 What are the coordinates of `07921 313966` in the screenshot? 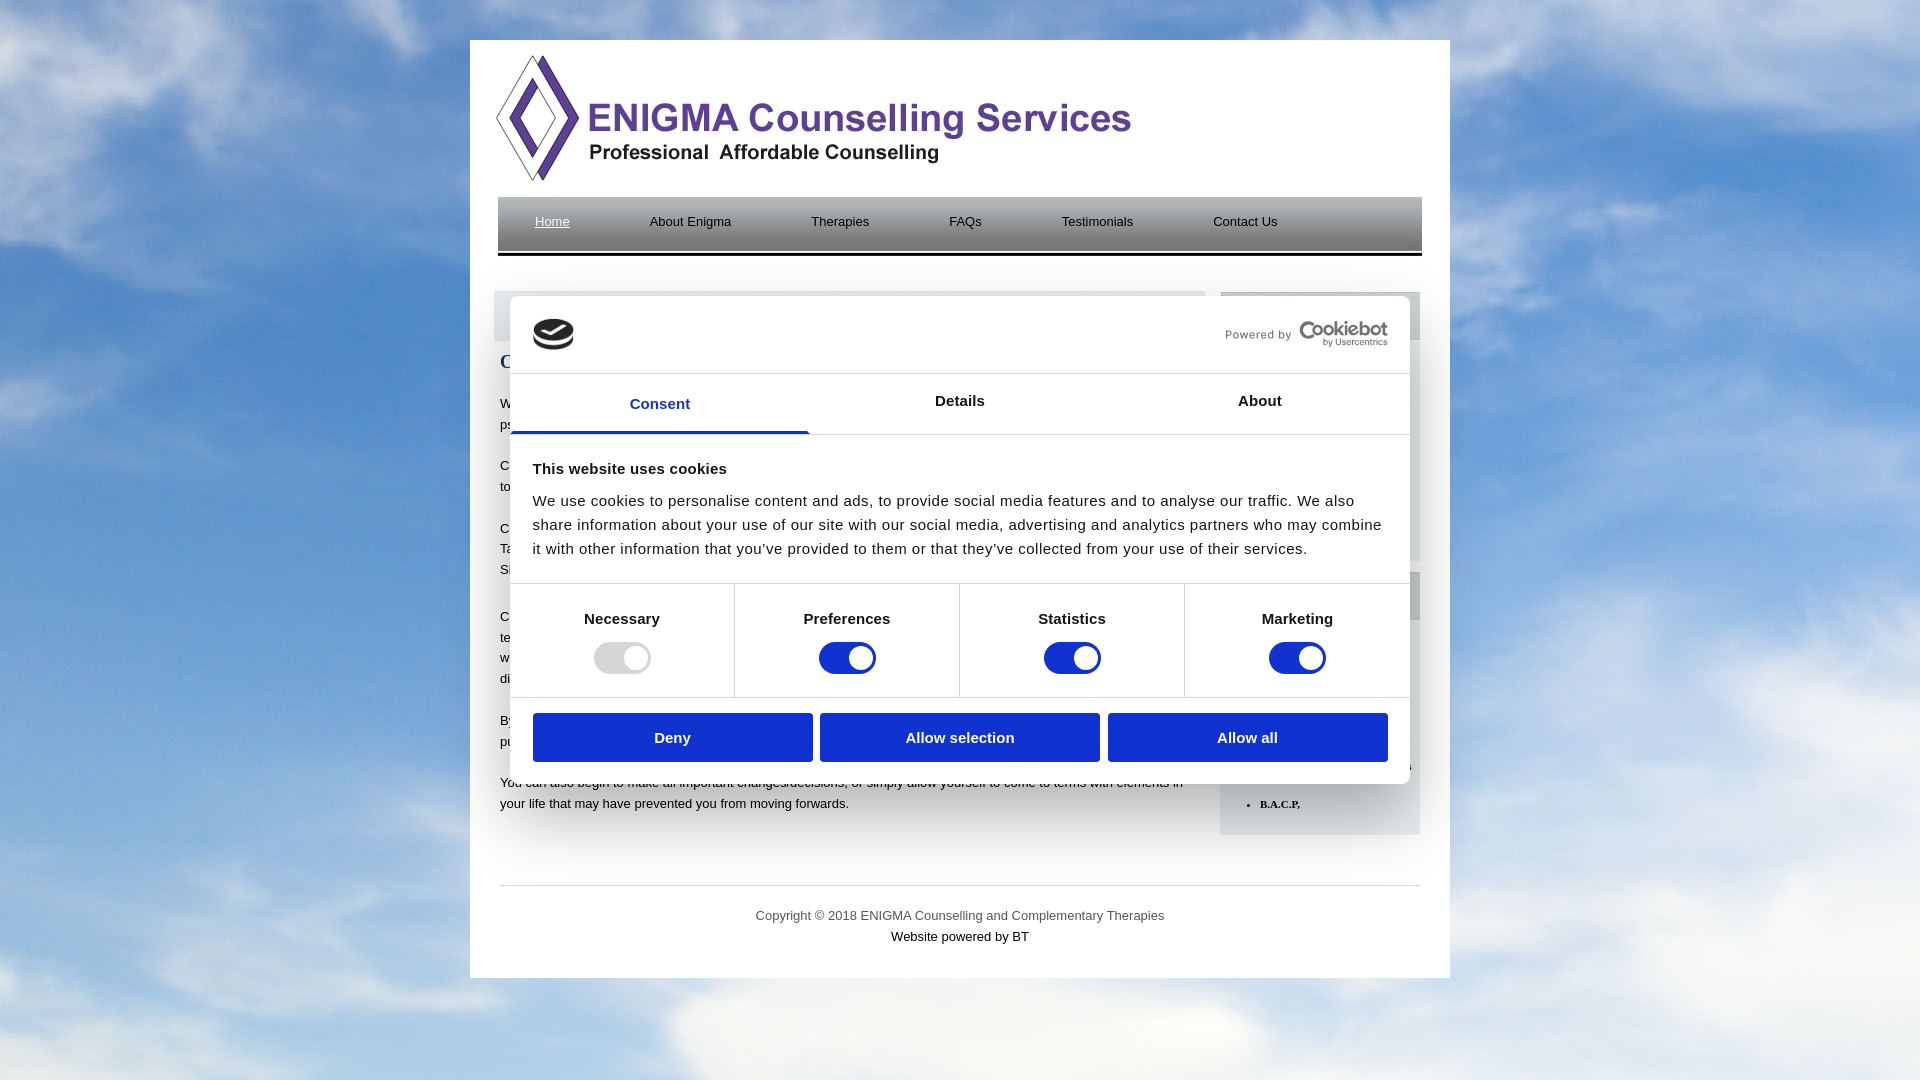 It's located at (1281, 526).